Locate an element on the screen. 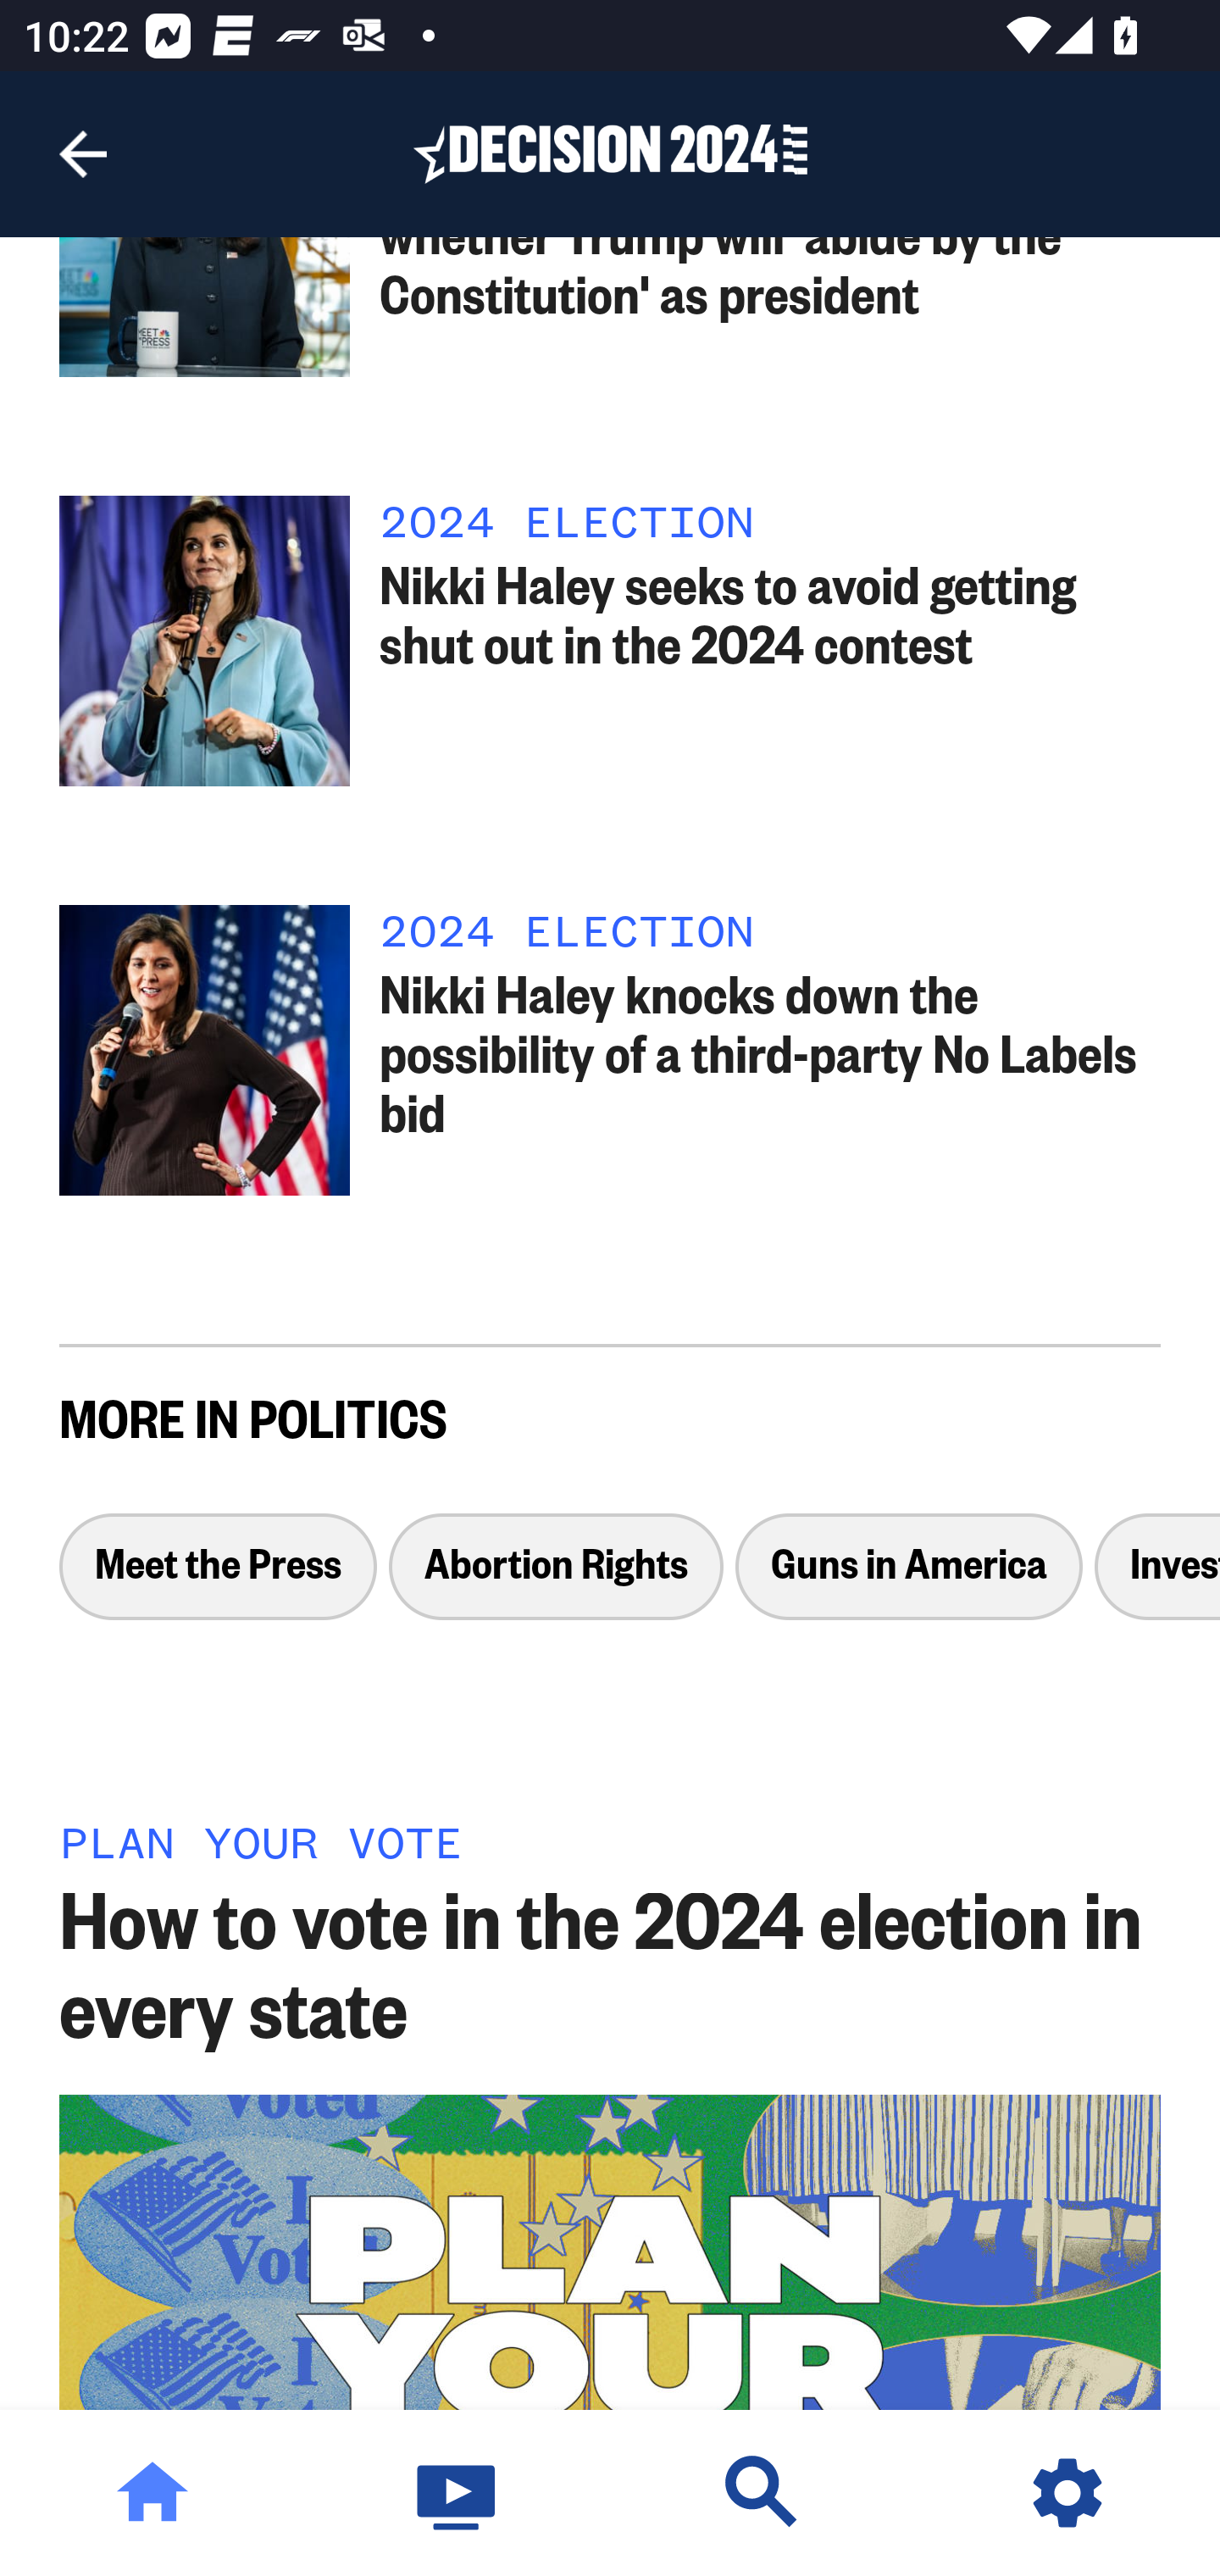 The height and width of the screenshot is (2576, 1220). Watch is located at coordinates (457, 2493).